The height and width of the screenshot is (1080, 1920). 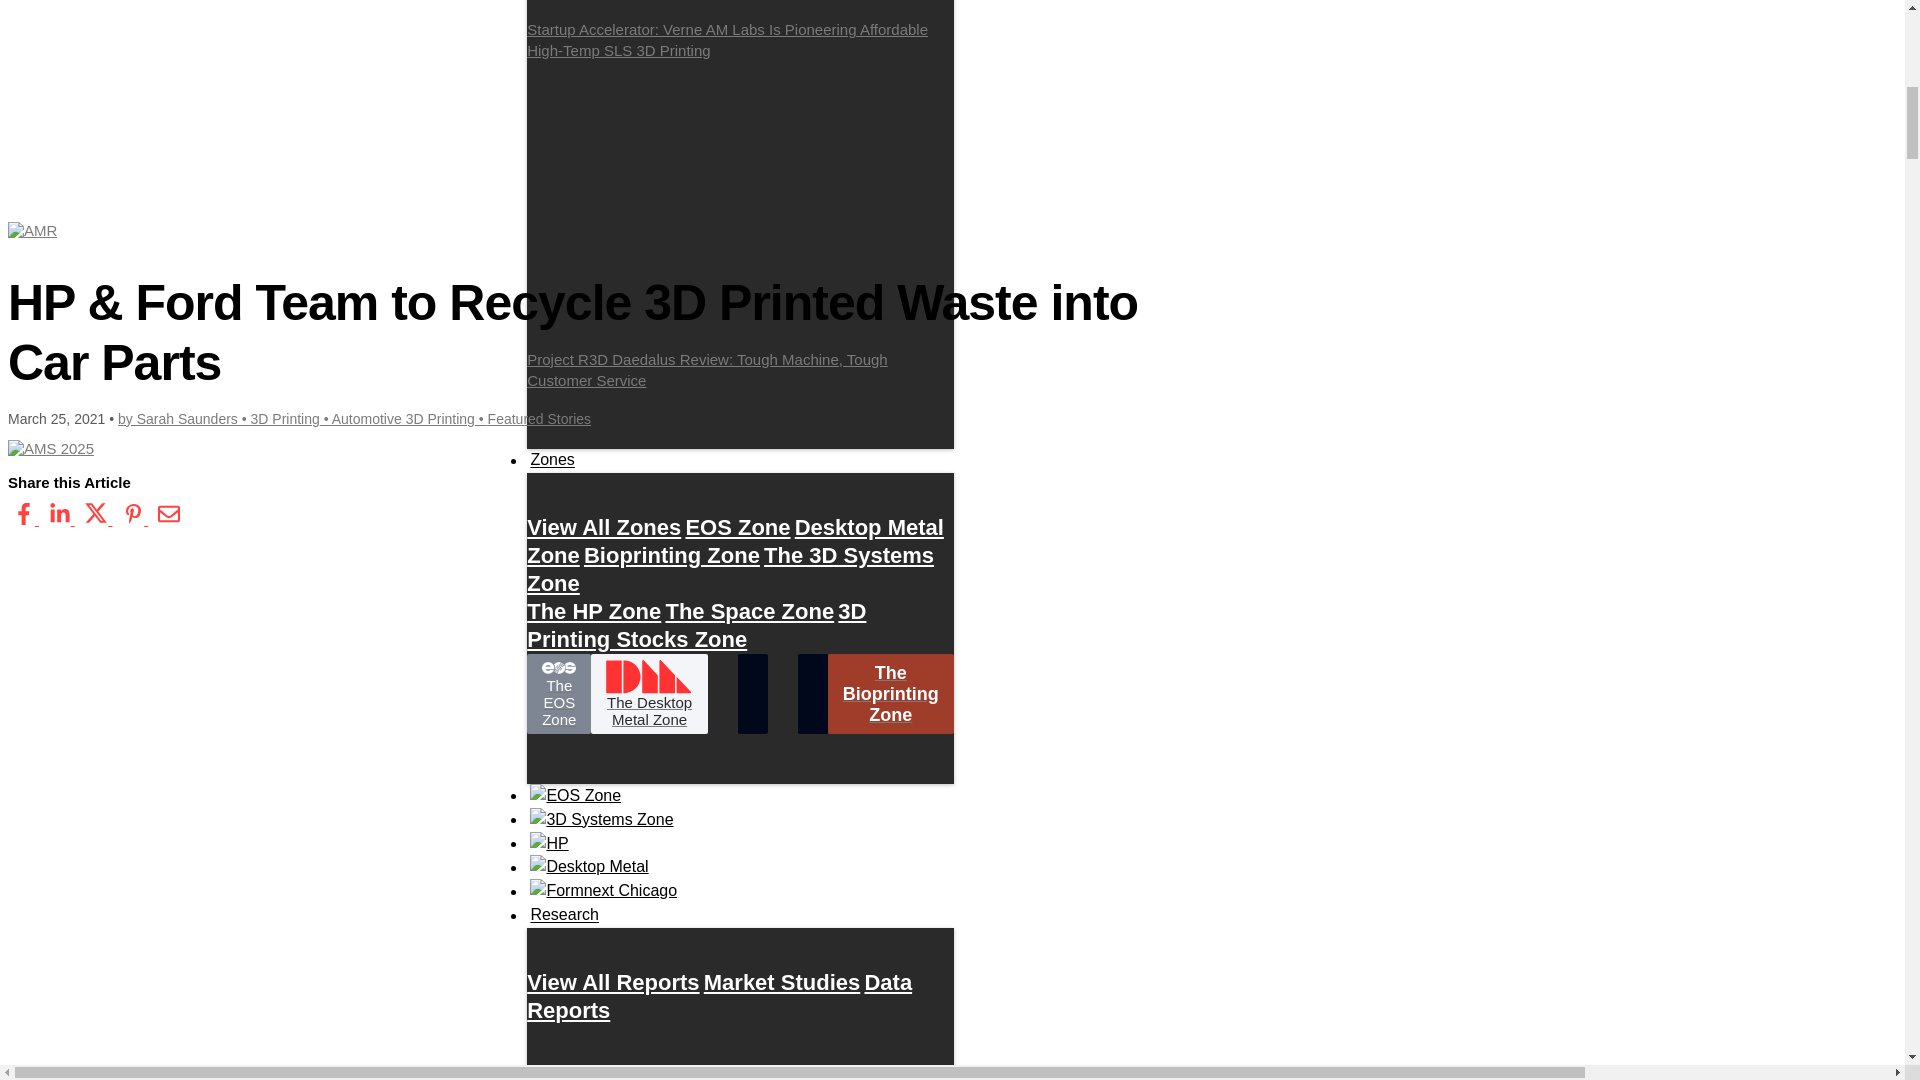 I want to click on The 3D Systems Zone, so click(x=730, y=569).